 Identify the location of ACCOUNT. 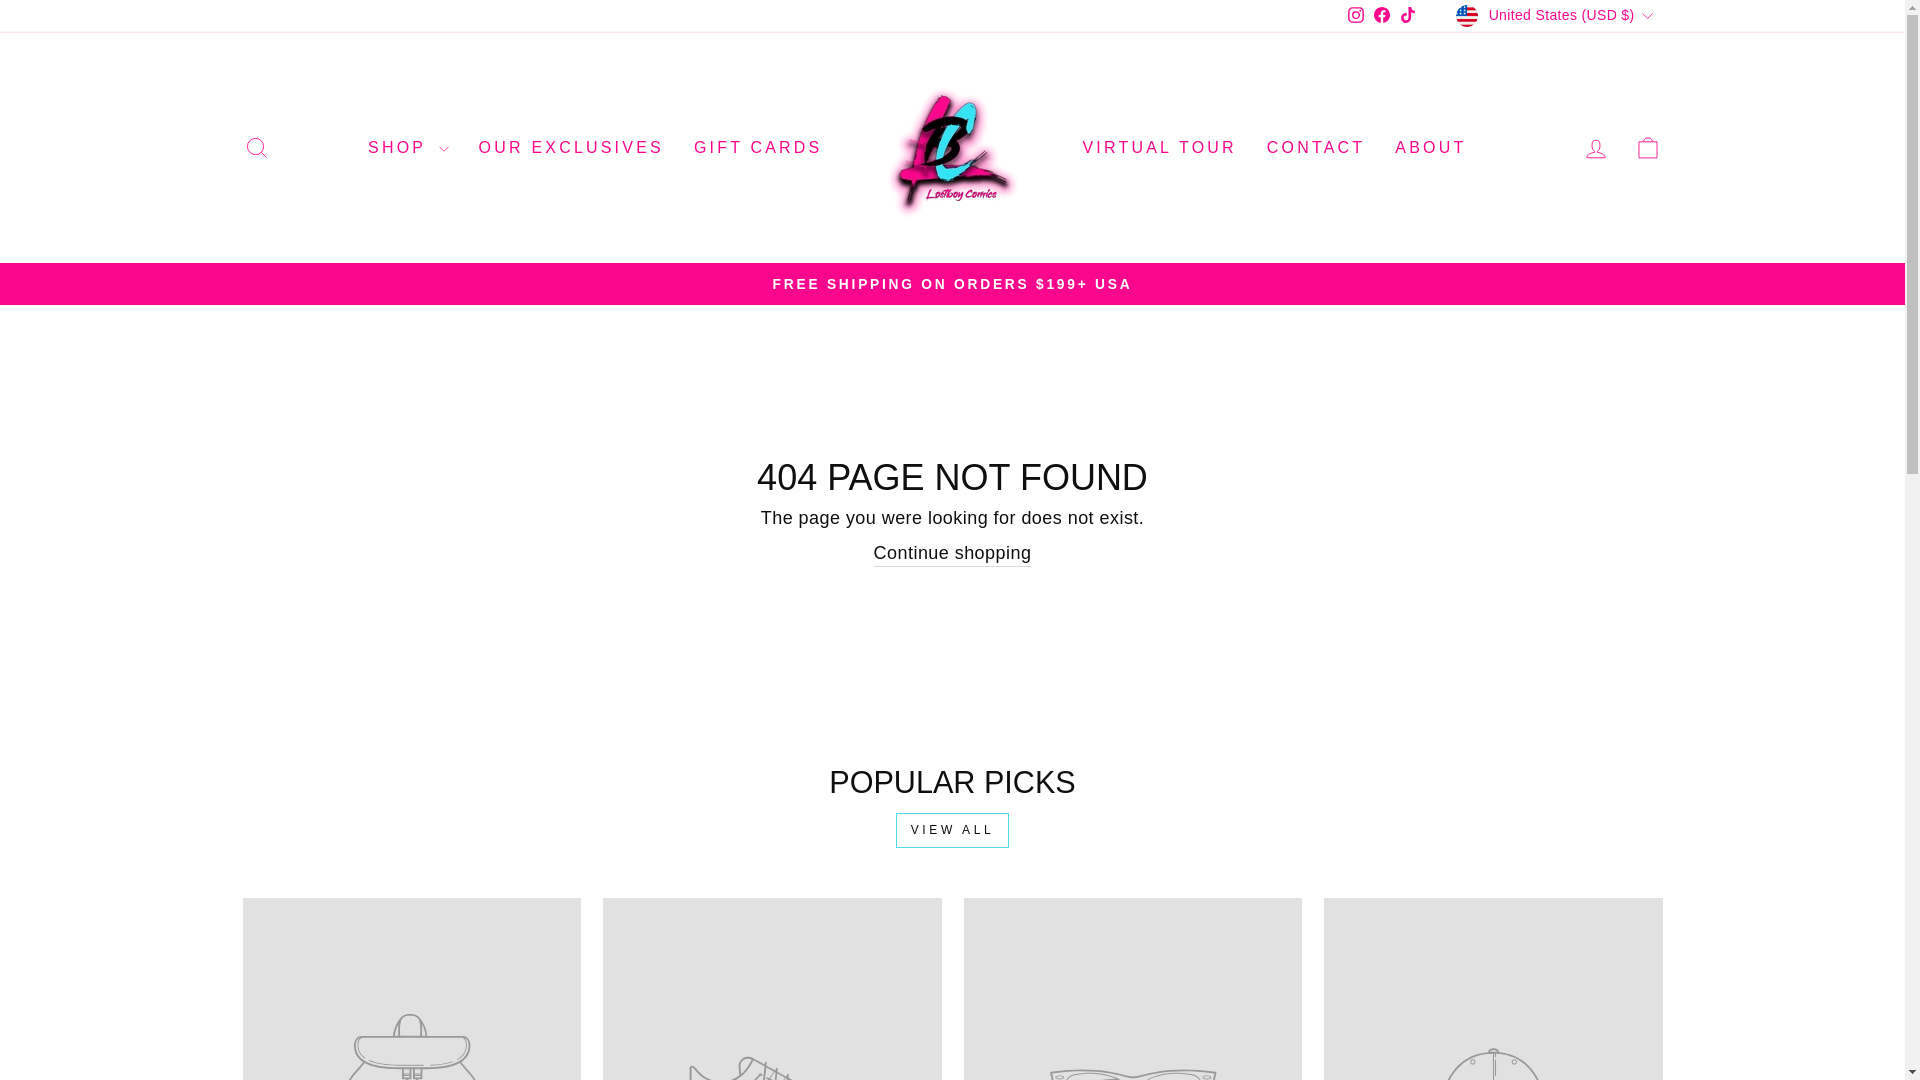
(1596, 149).